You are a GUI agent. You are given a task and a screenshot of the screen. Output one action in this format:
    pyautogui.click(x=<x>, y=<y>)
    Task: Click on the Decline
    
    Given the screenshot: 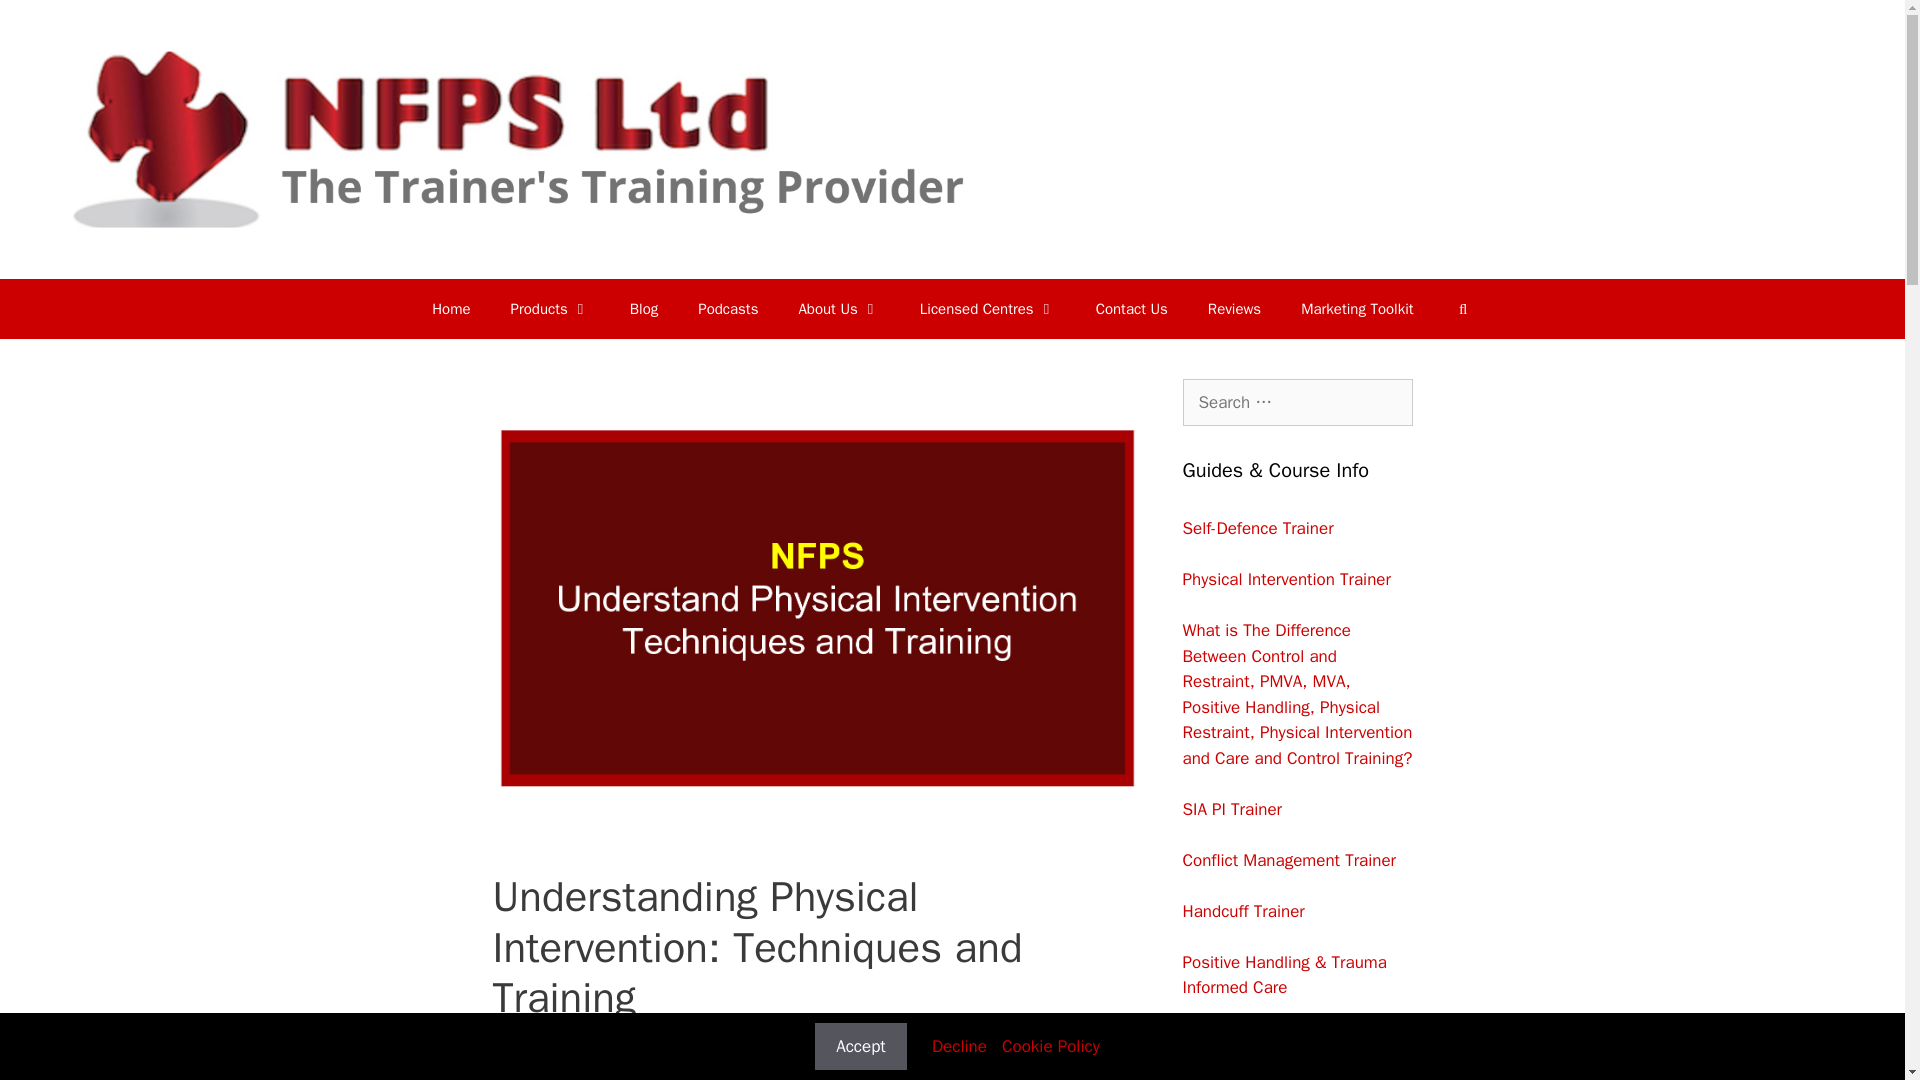 What is the action you would take?
    pyautogui.click(x=958, y=1046)
    